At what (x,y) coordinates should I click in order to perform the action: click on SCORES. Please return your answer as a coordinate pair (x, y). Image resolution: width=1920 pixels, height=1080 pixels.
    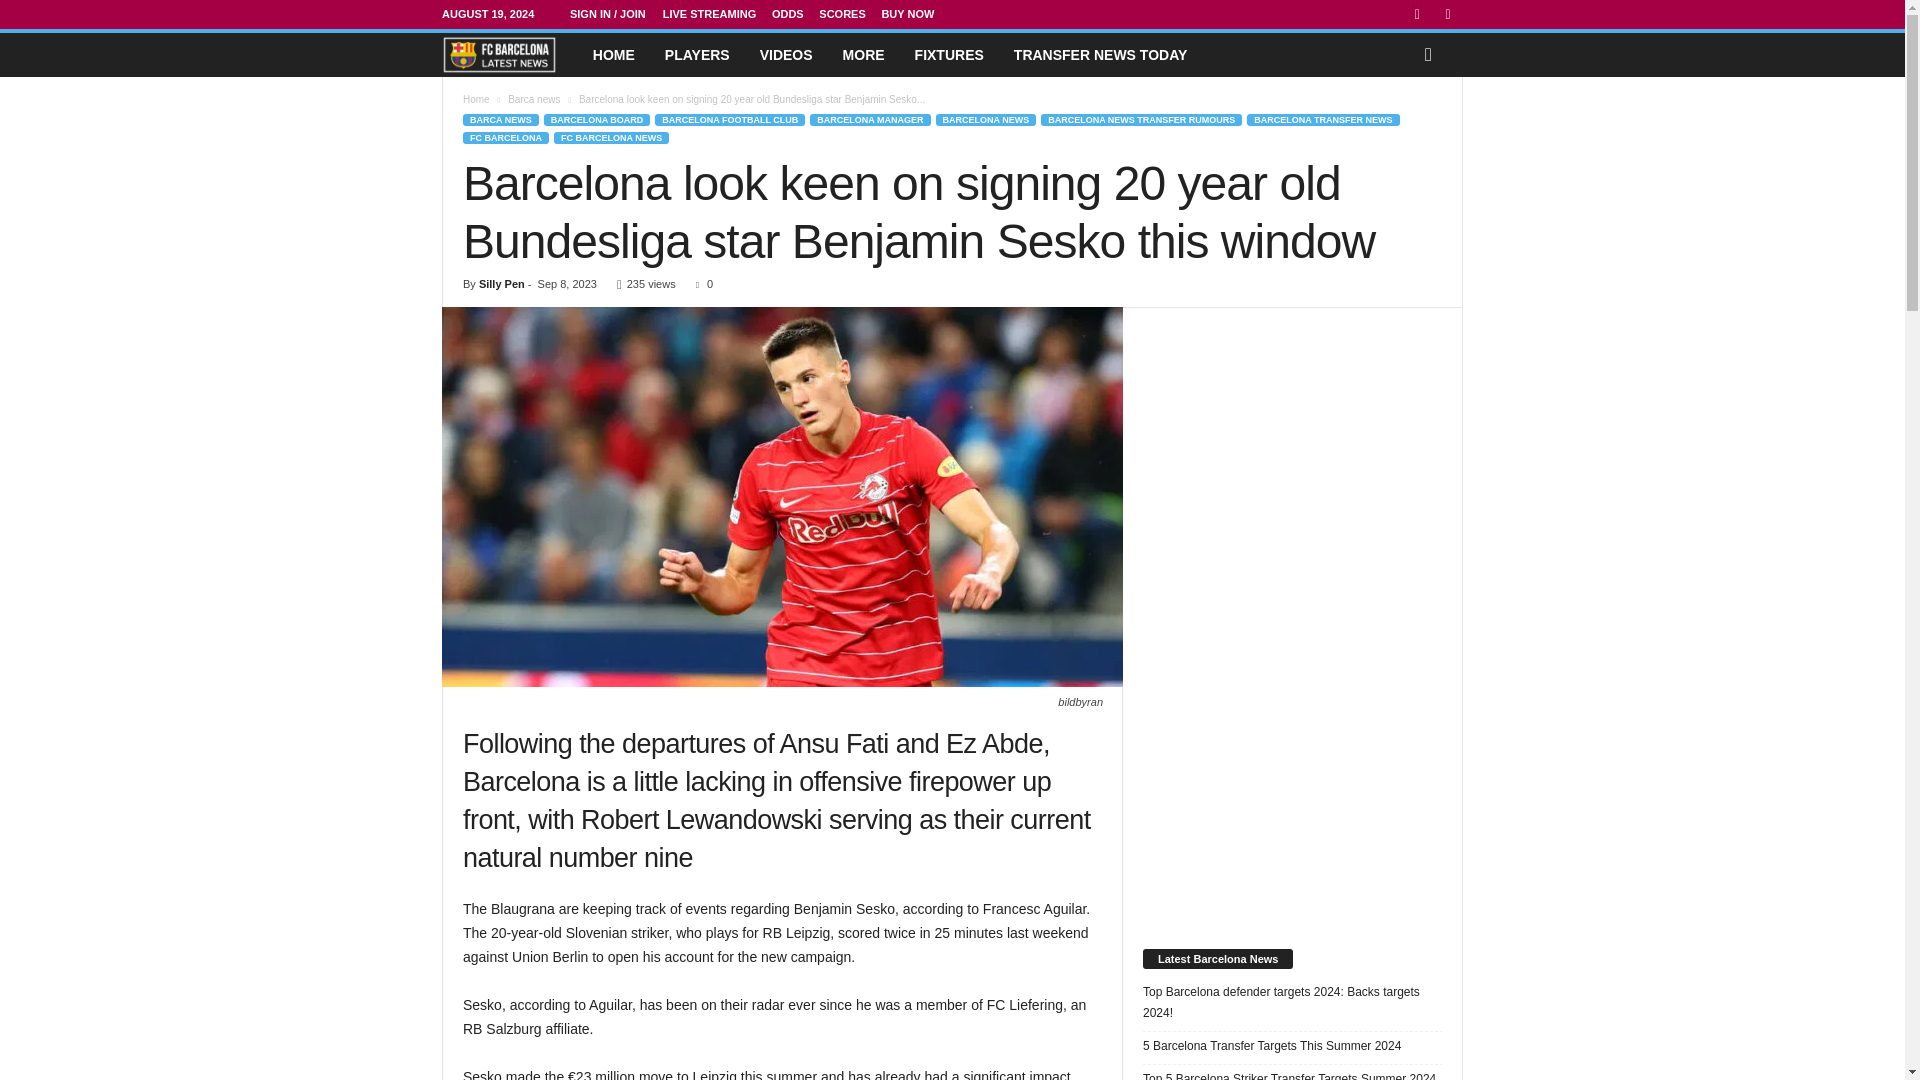
    Looking at the image, I should click on (842, 14).